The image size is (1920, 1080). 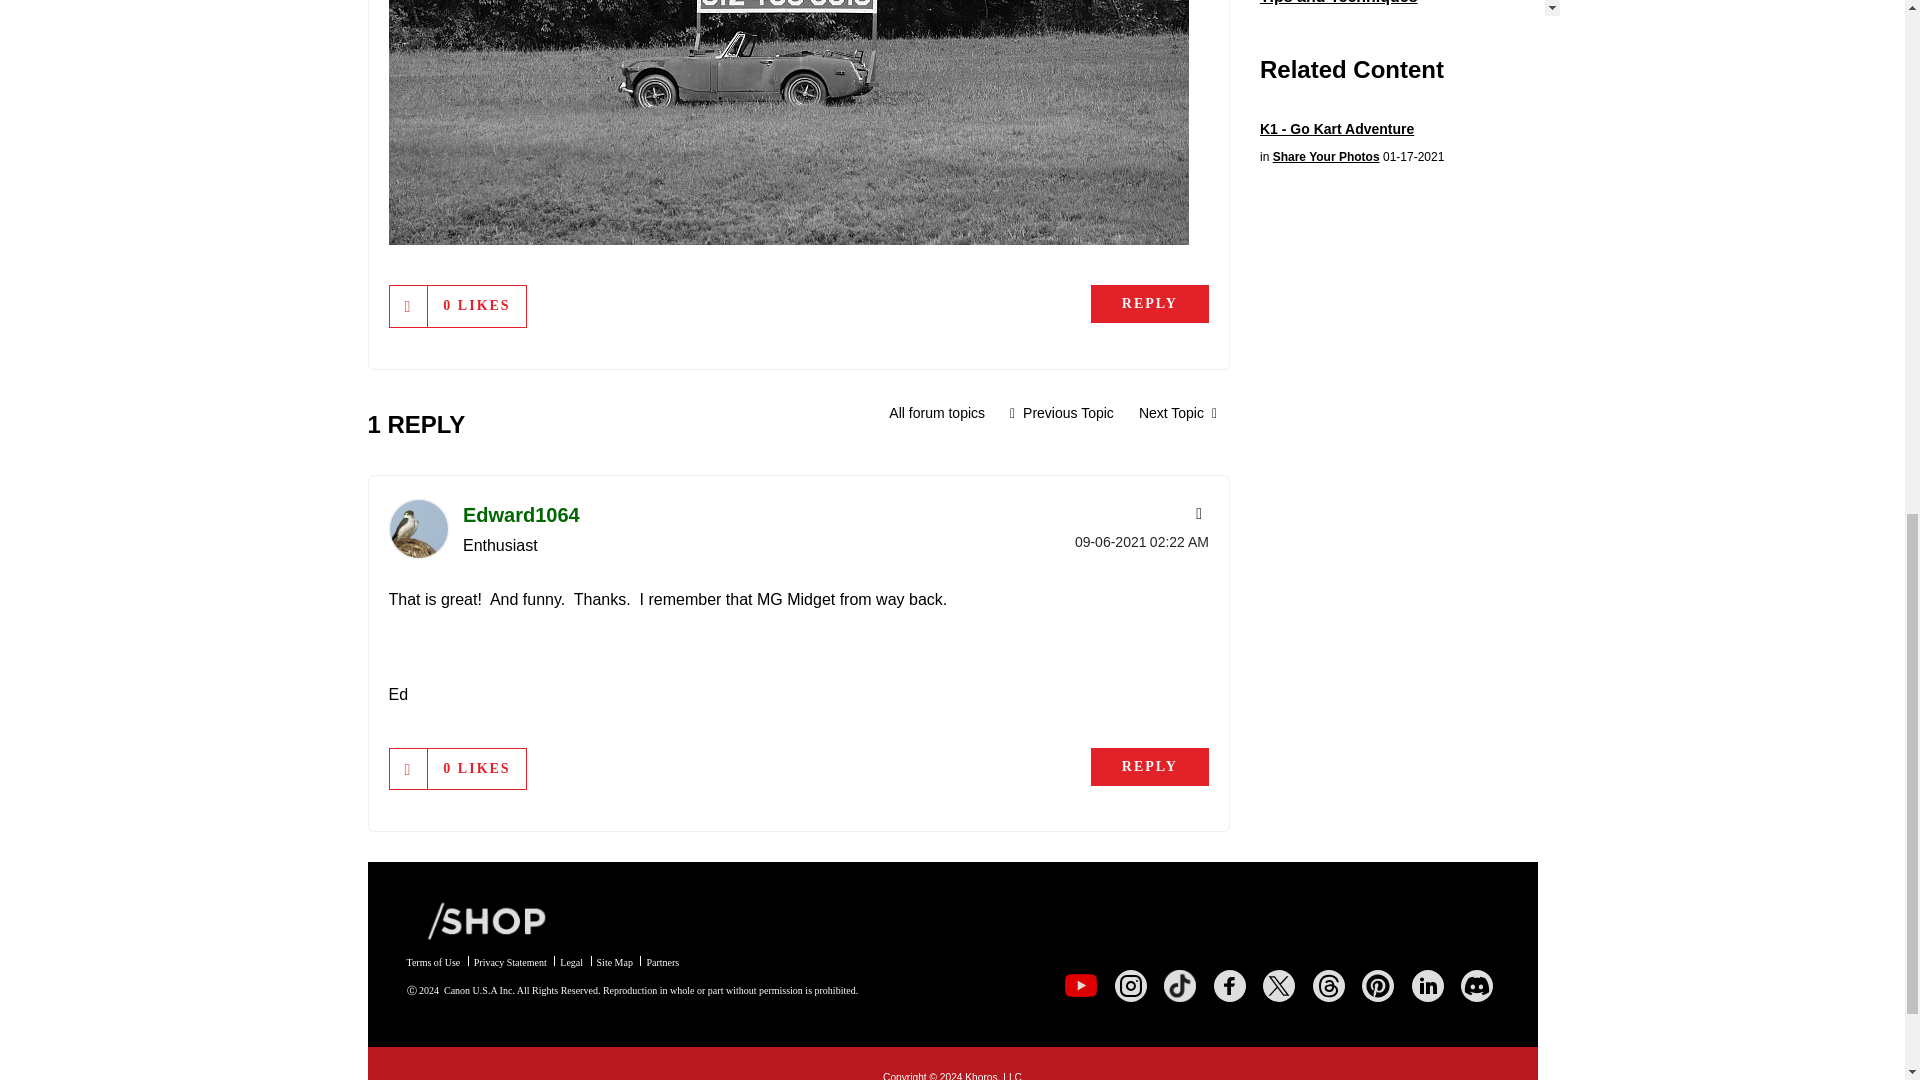 I want to click on Click here to give likes to this post., so click(x=408, y=306).